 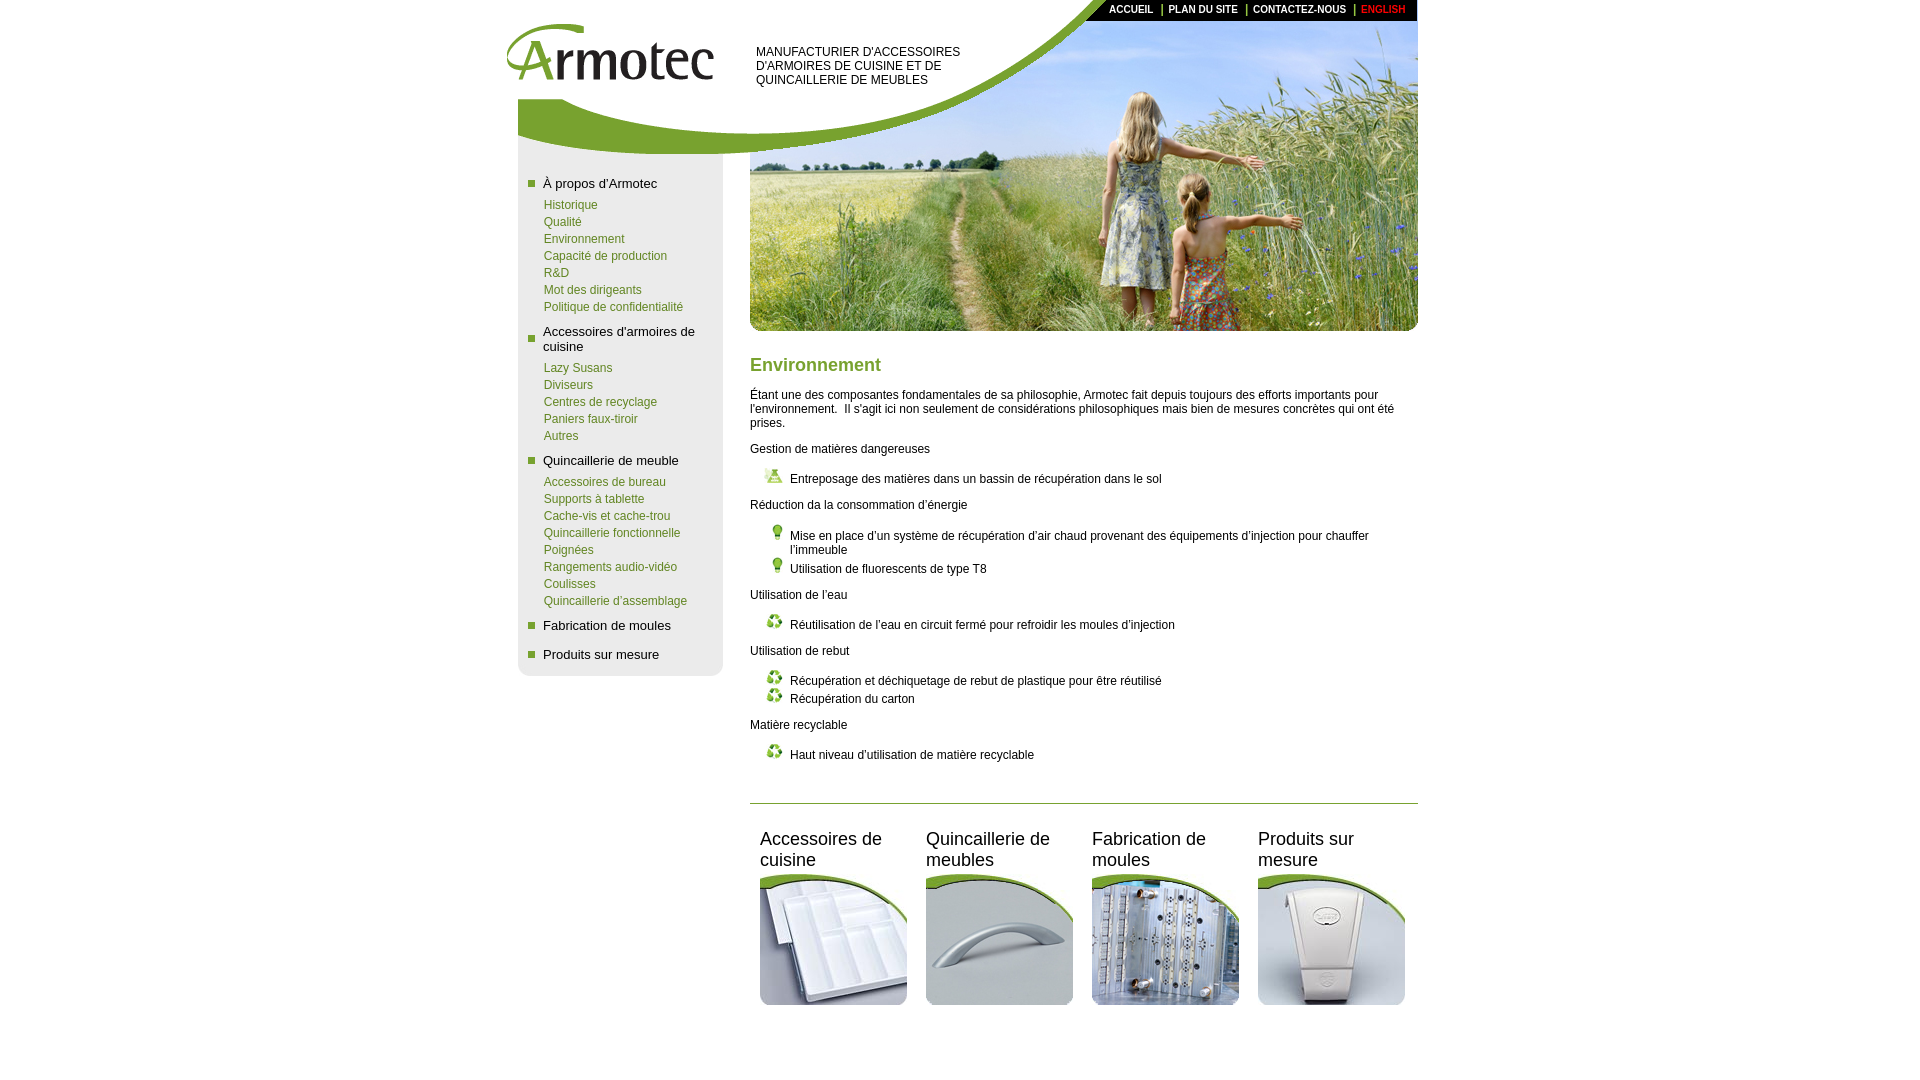 I want to click on CONTACTEZ-NOUS, so click(x=1300, y=10).